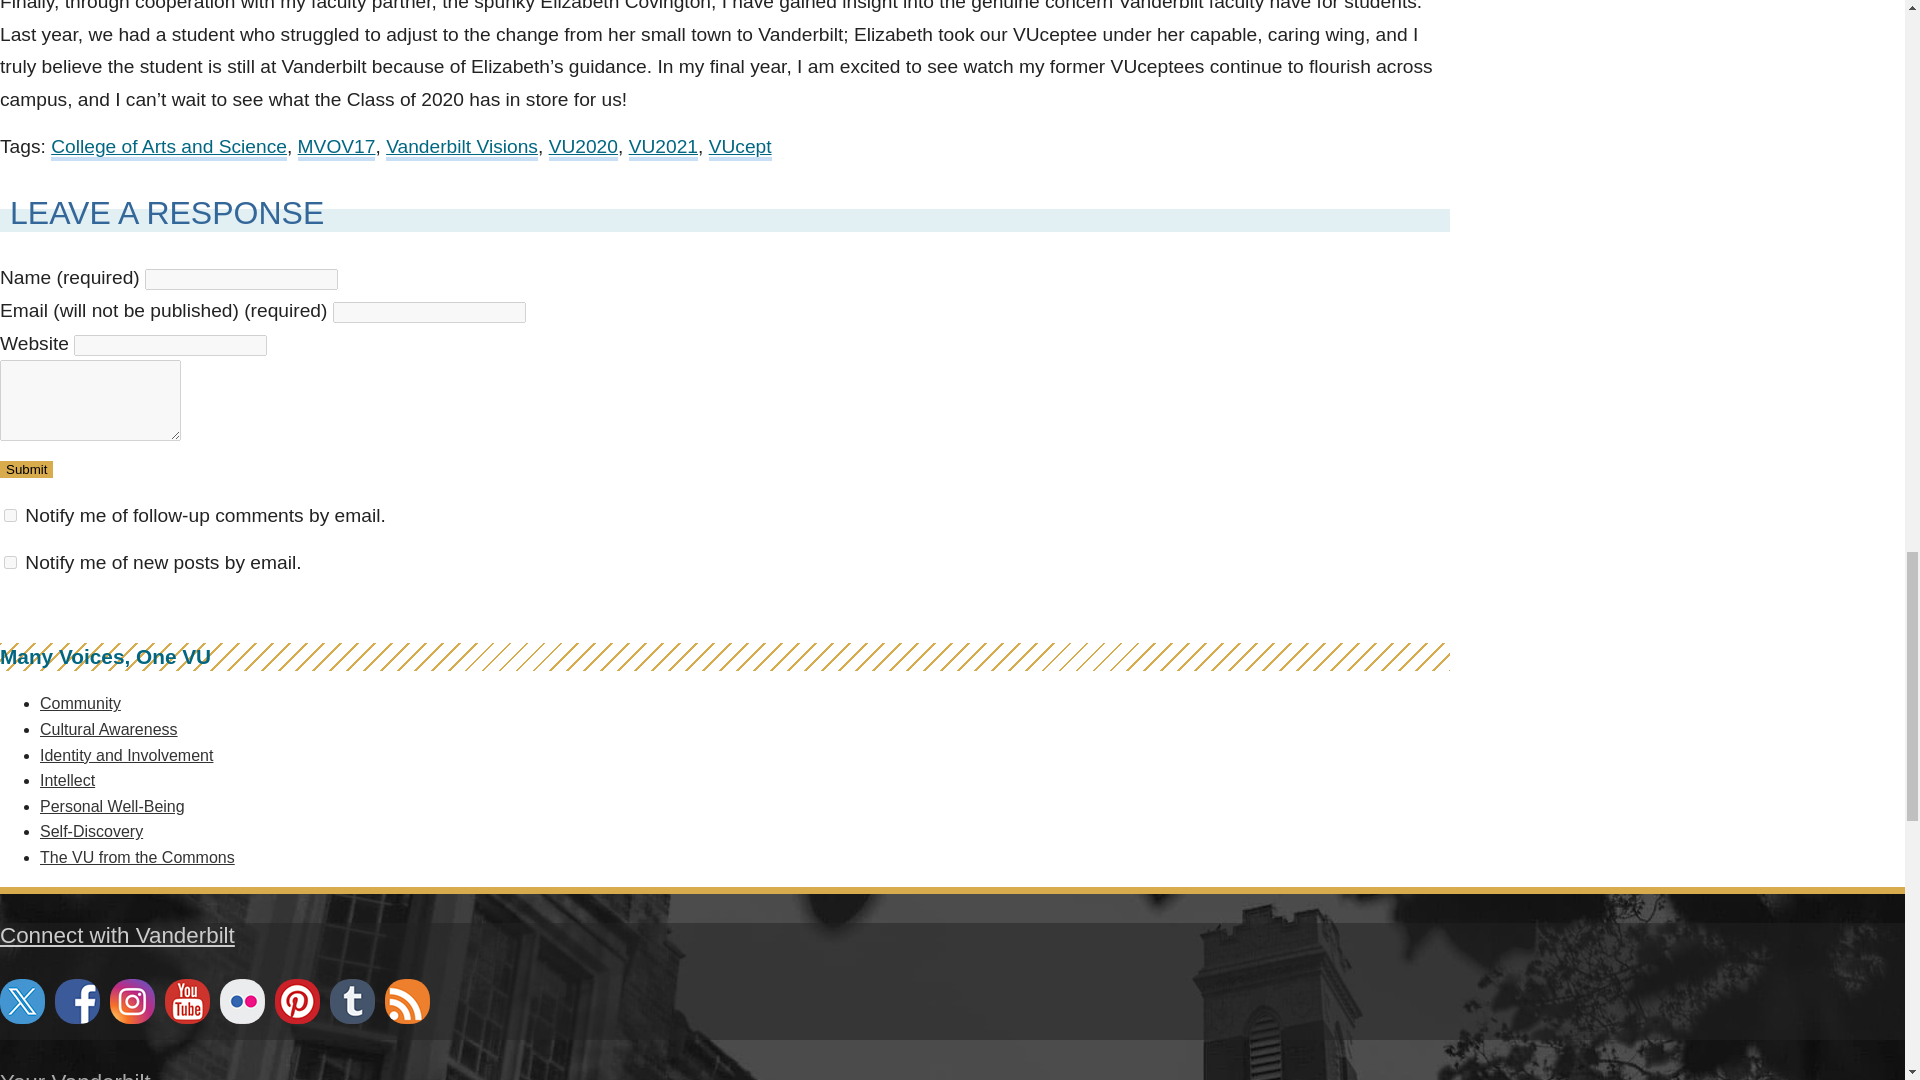 This screenshot has height=1080, width=1920. What do you see at coordinates (126, 755) in the screenshot?
I see `Identity and Involvement` at bounding box center [126, 755].